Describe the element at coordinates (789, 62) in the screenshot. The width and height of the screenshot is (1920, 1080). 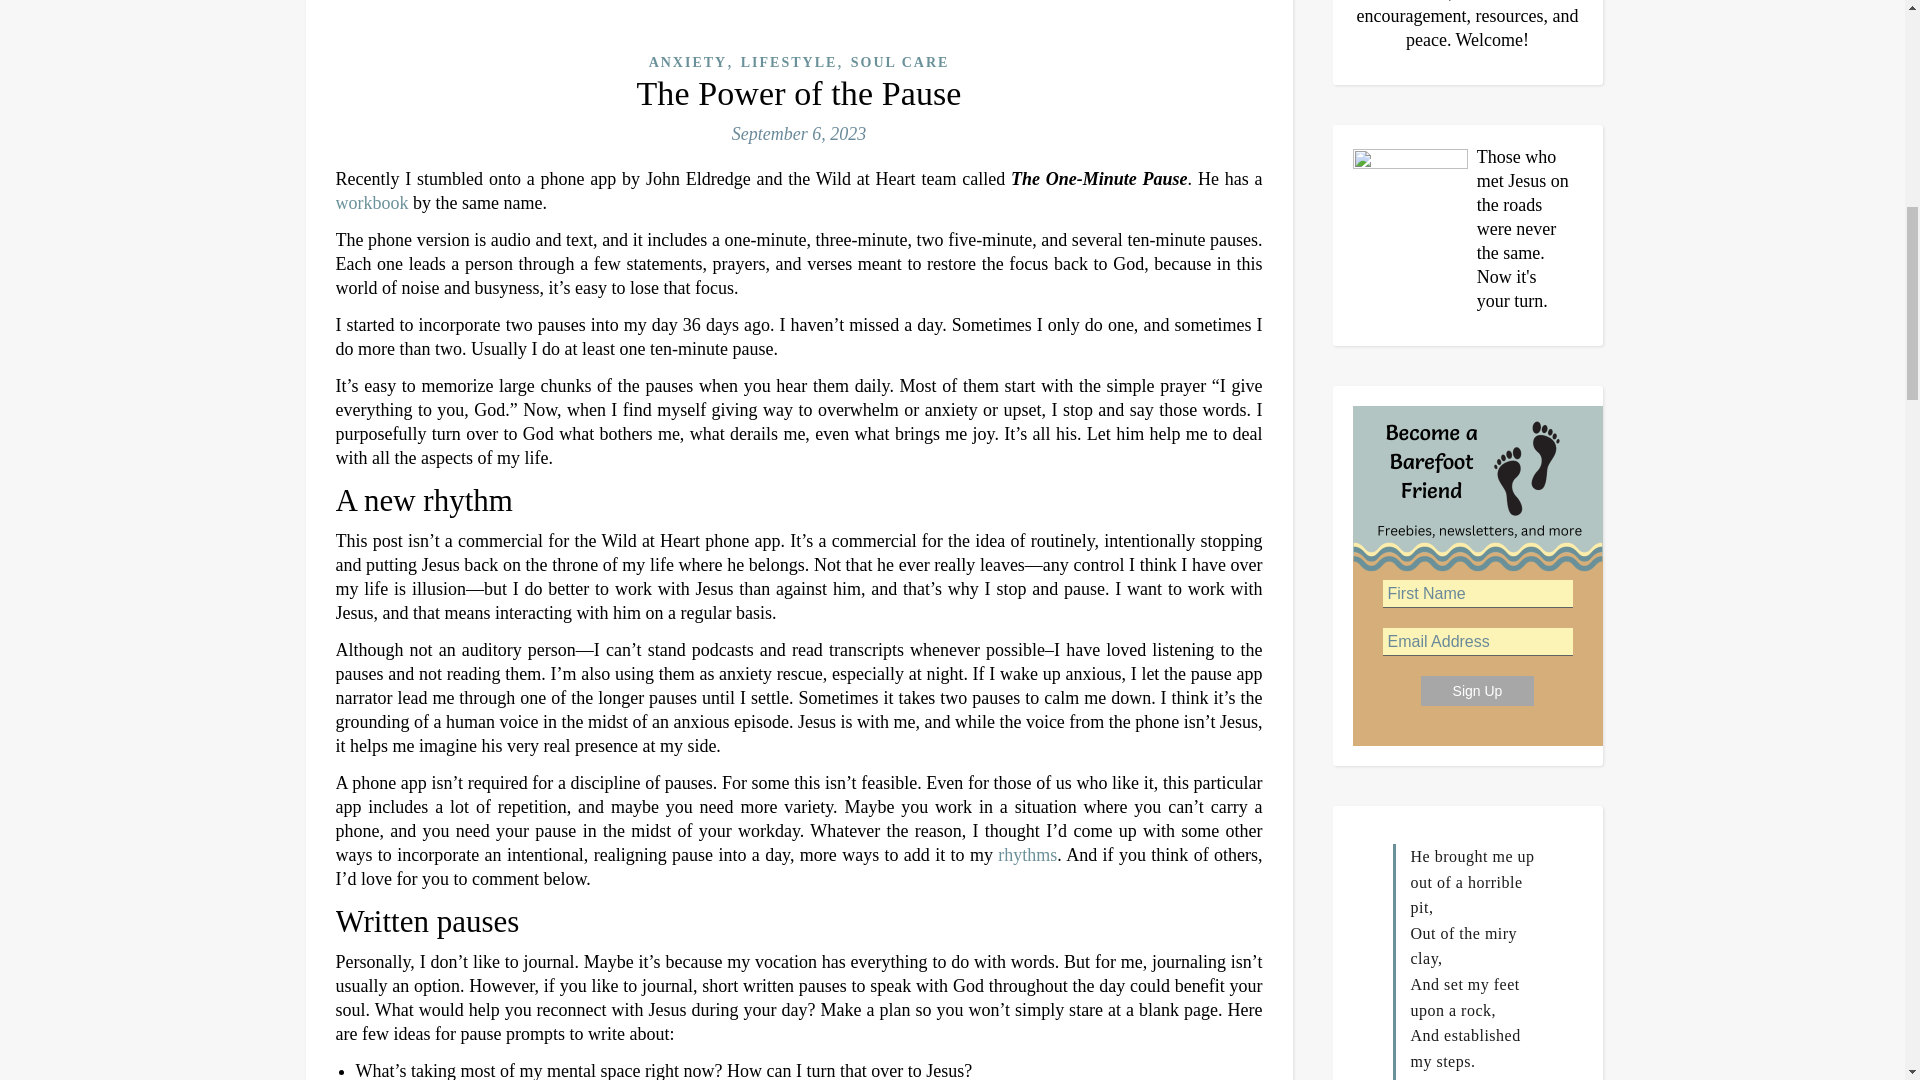
I see `LIFESTYLE` at that location.